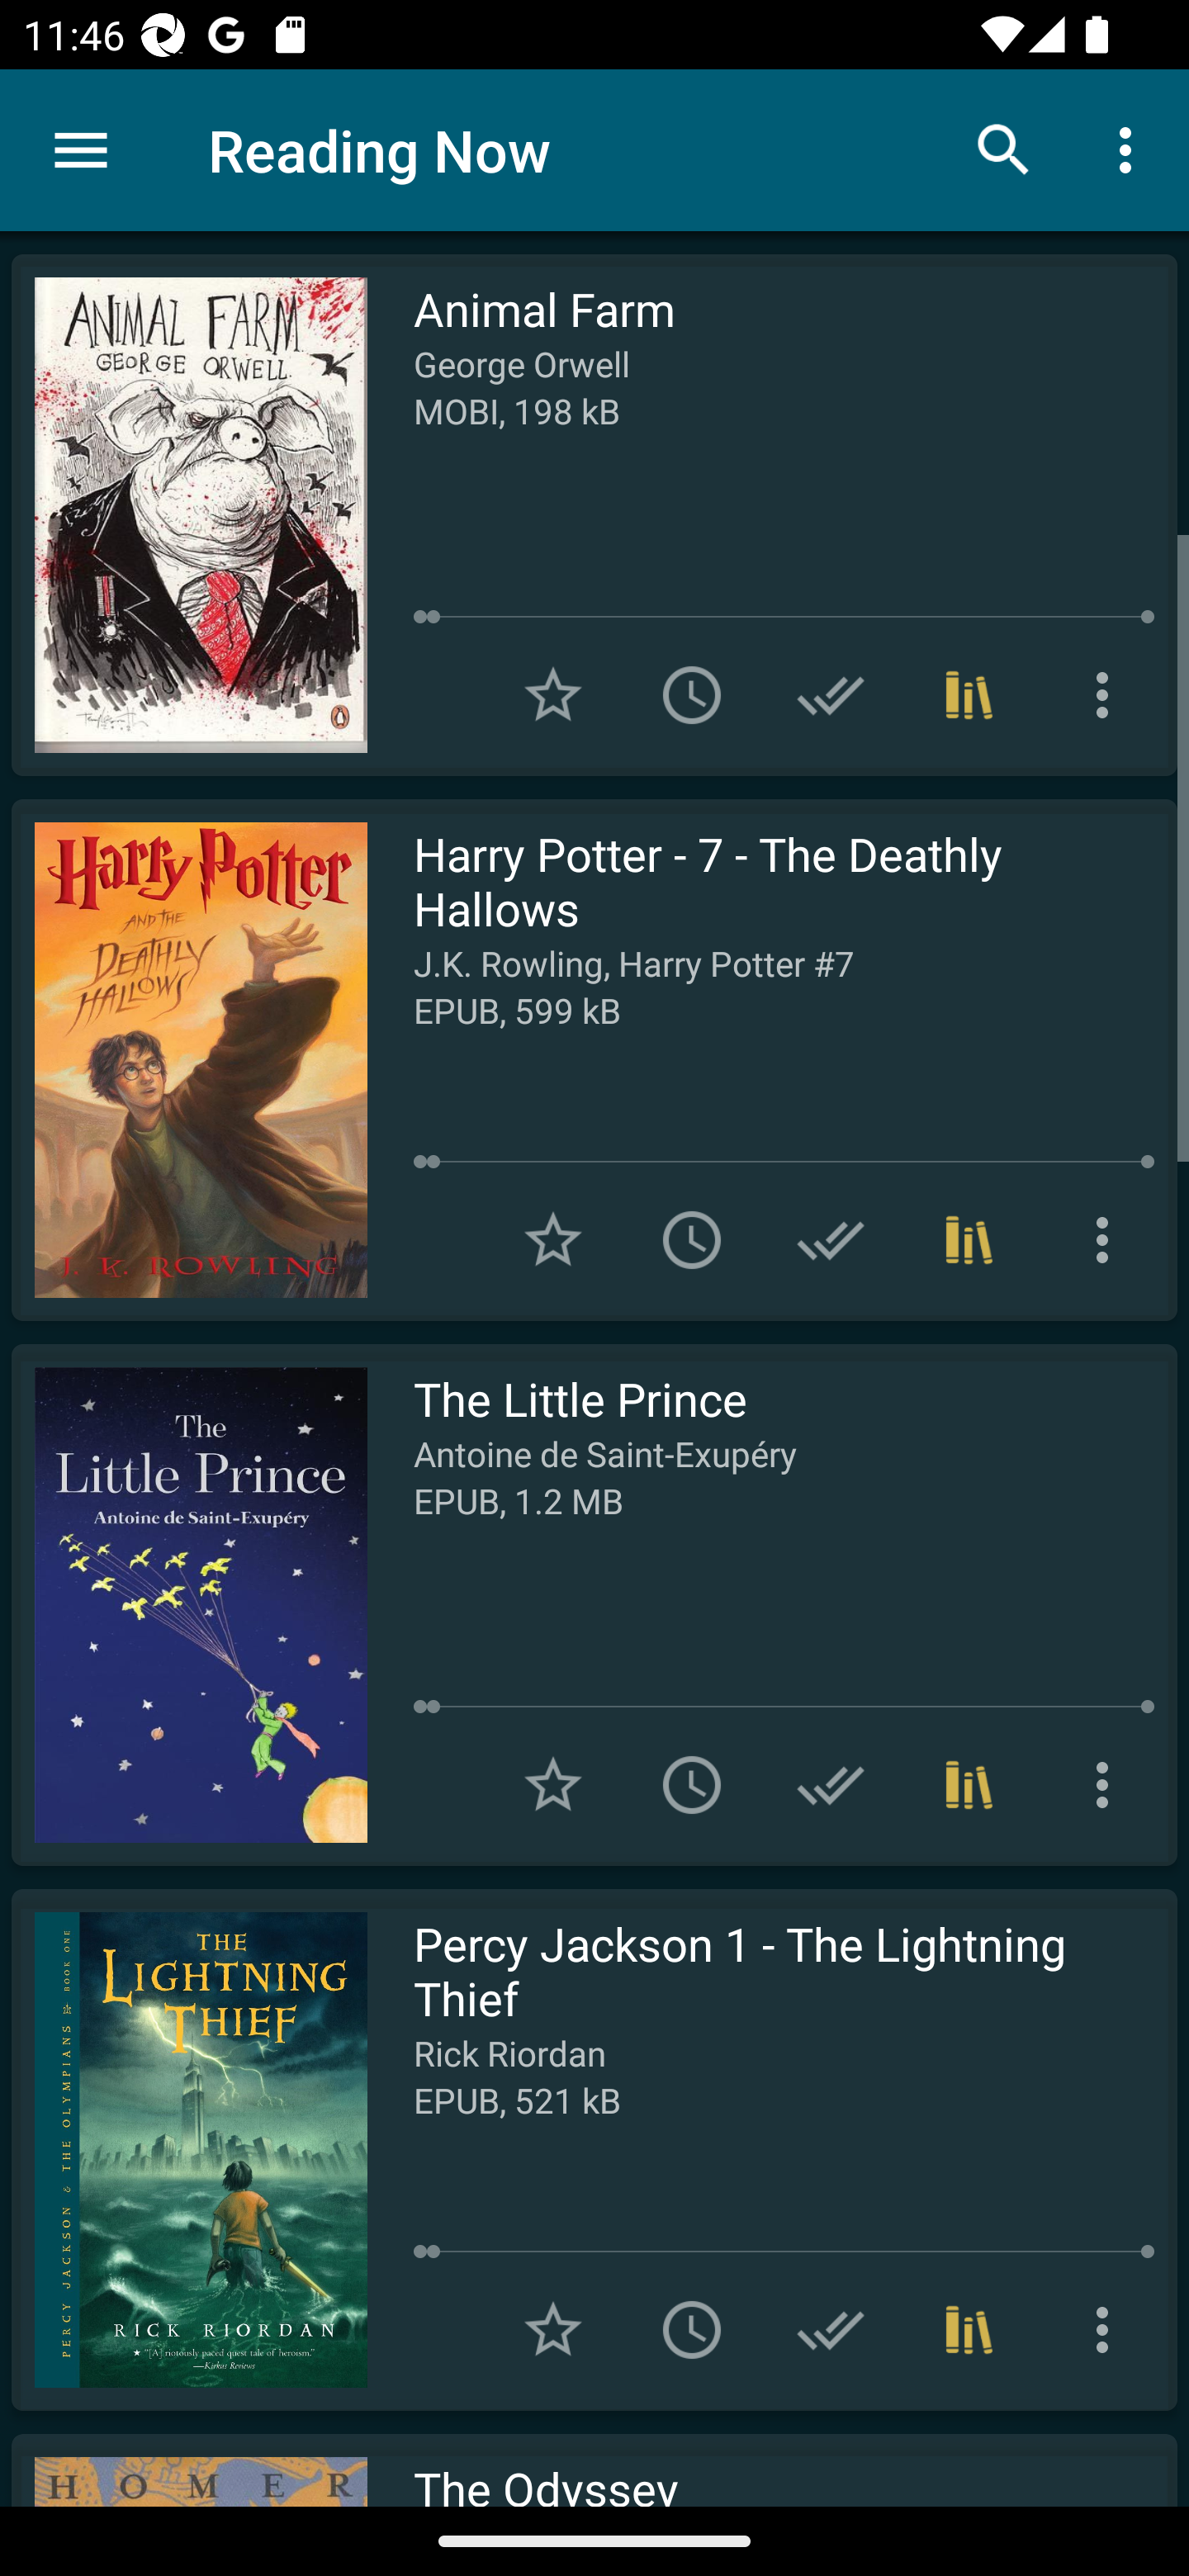 This screenshot has width=1189, height=2576. I want to click on Add to Have read, so click(831, 1238).